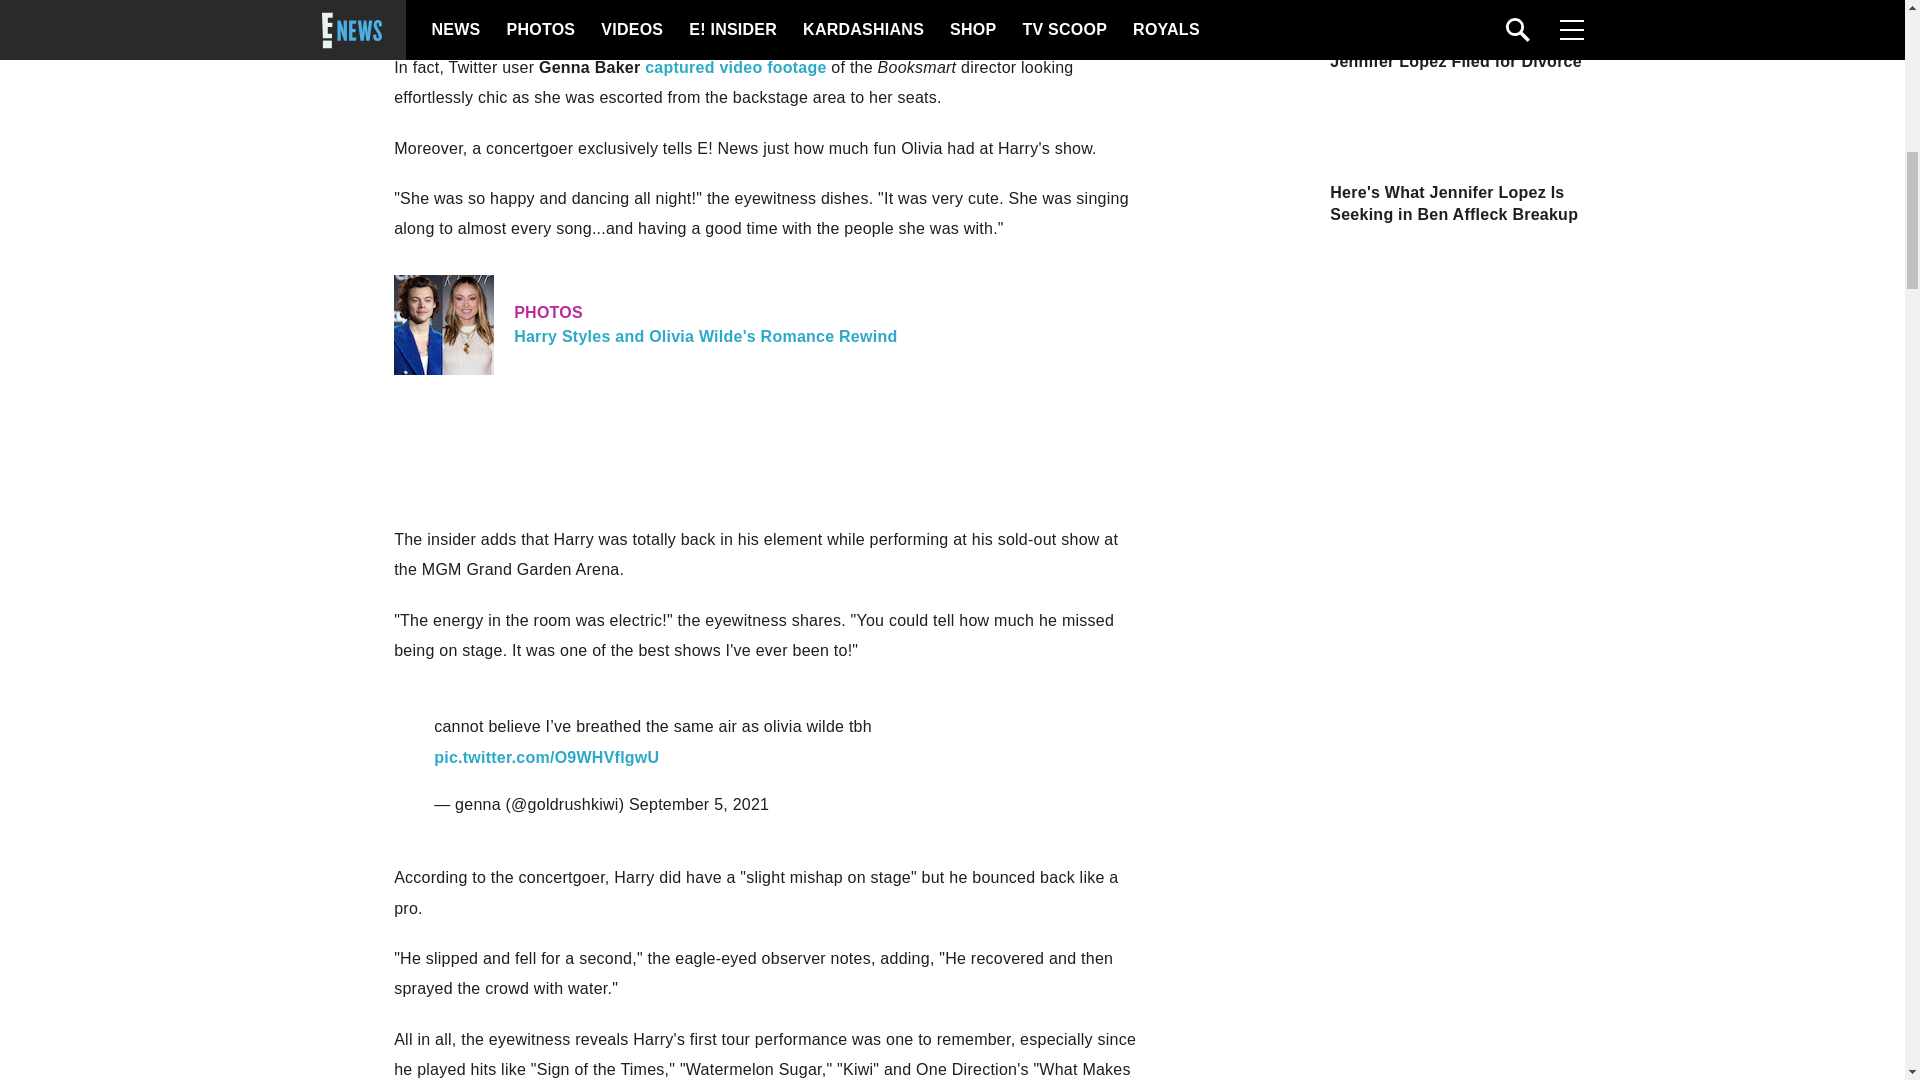 This screenshot has height=1080, width=1920. Describe the element at coordinates (1407, 204) in the screenshot. I see `captured video footage` at that location.